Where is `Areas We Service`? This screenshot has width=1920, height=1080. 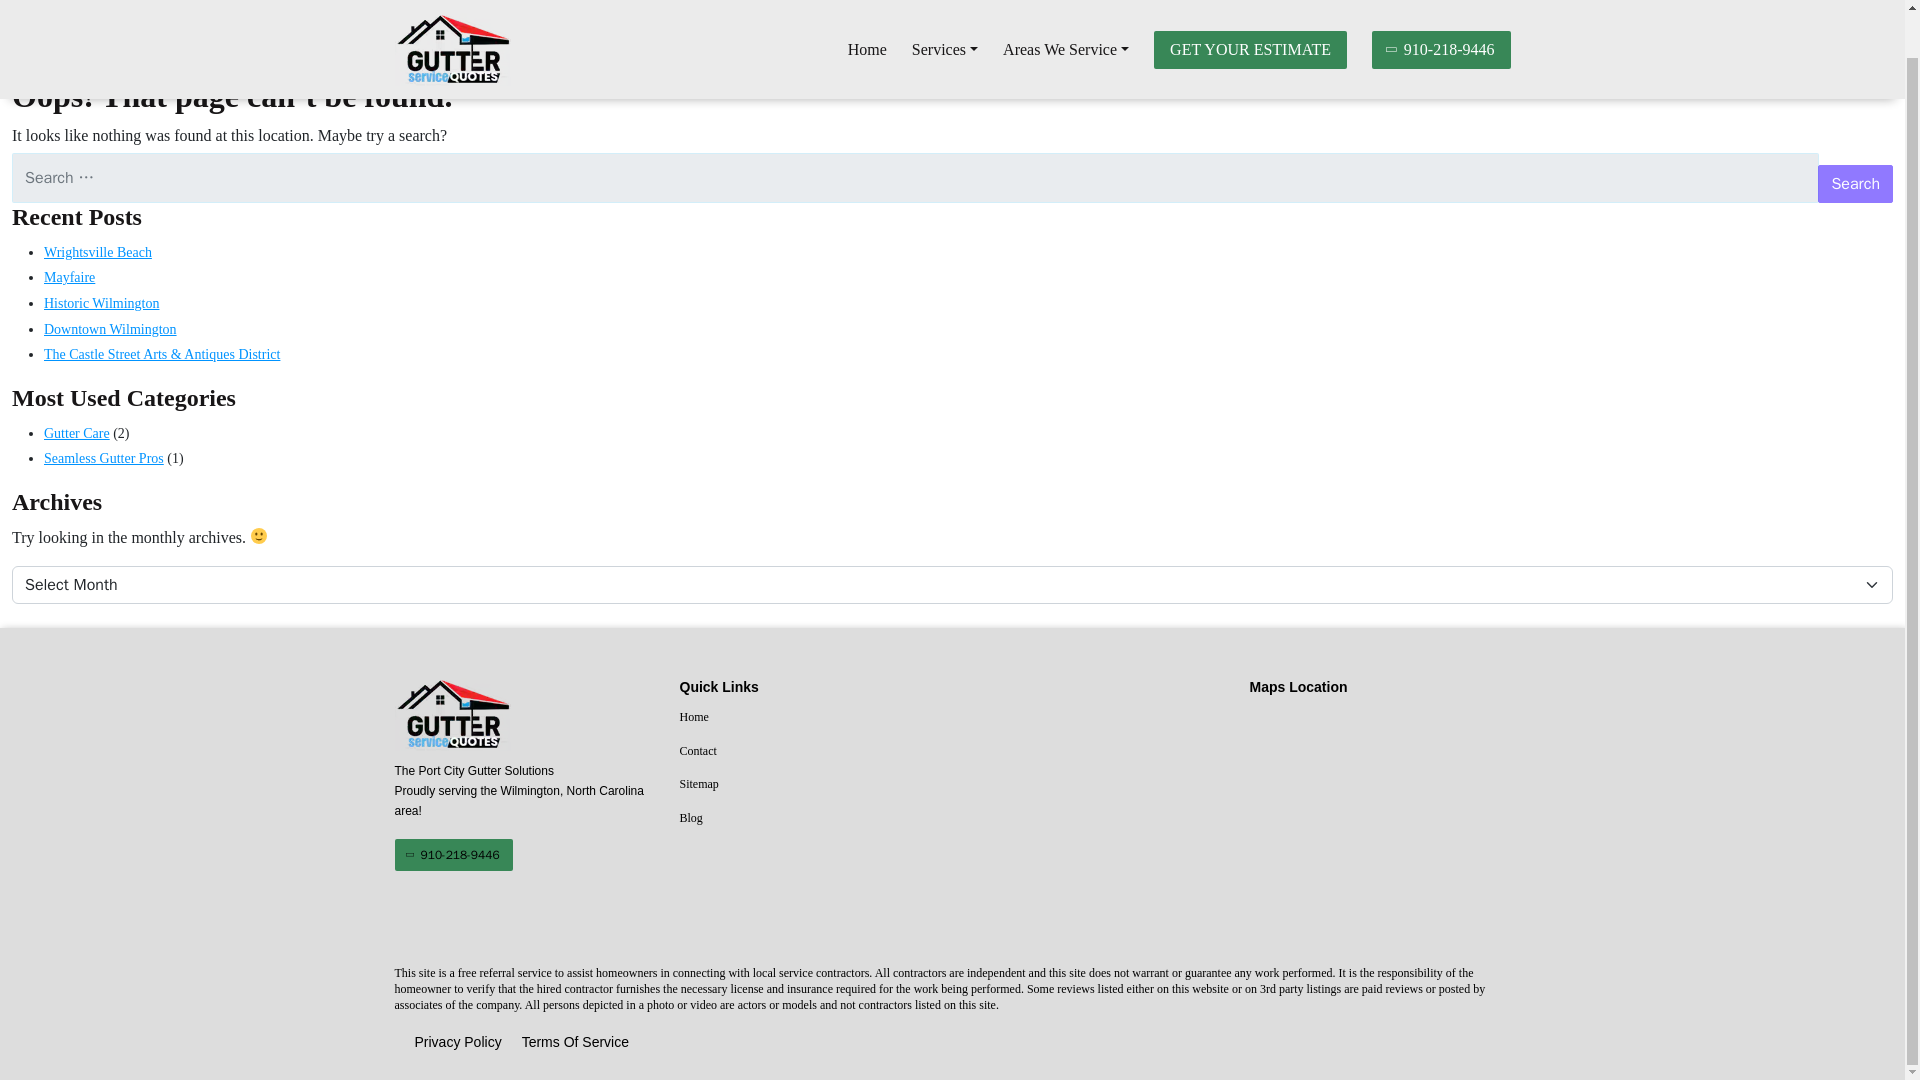
Areas We Service is located at coordinates (1065, 12).